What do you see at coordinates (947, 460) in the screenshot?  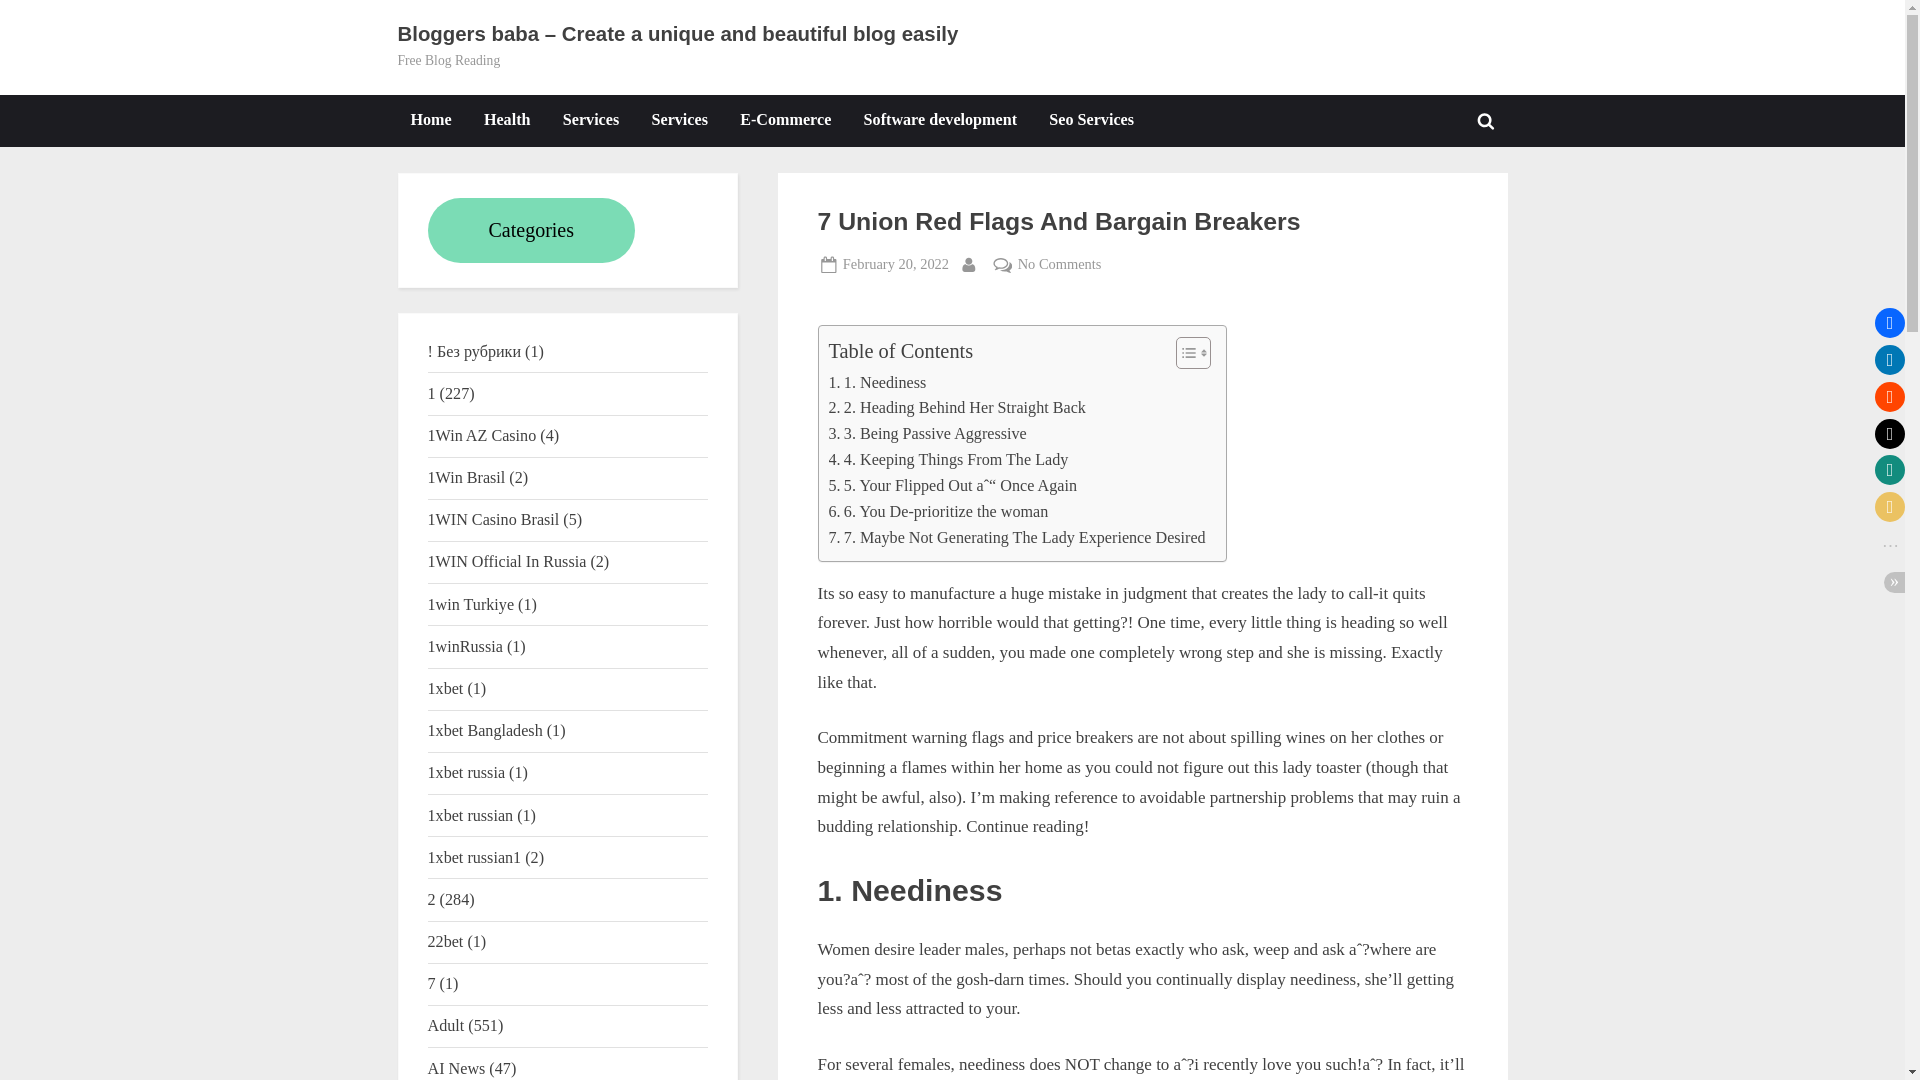 I see `4. Keeping Things From The Lady` at bounding box center [947, 460].